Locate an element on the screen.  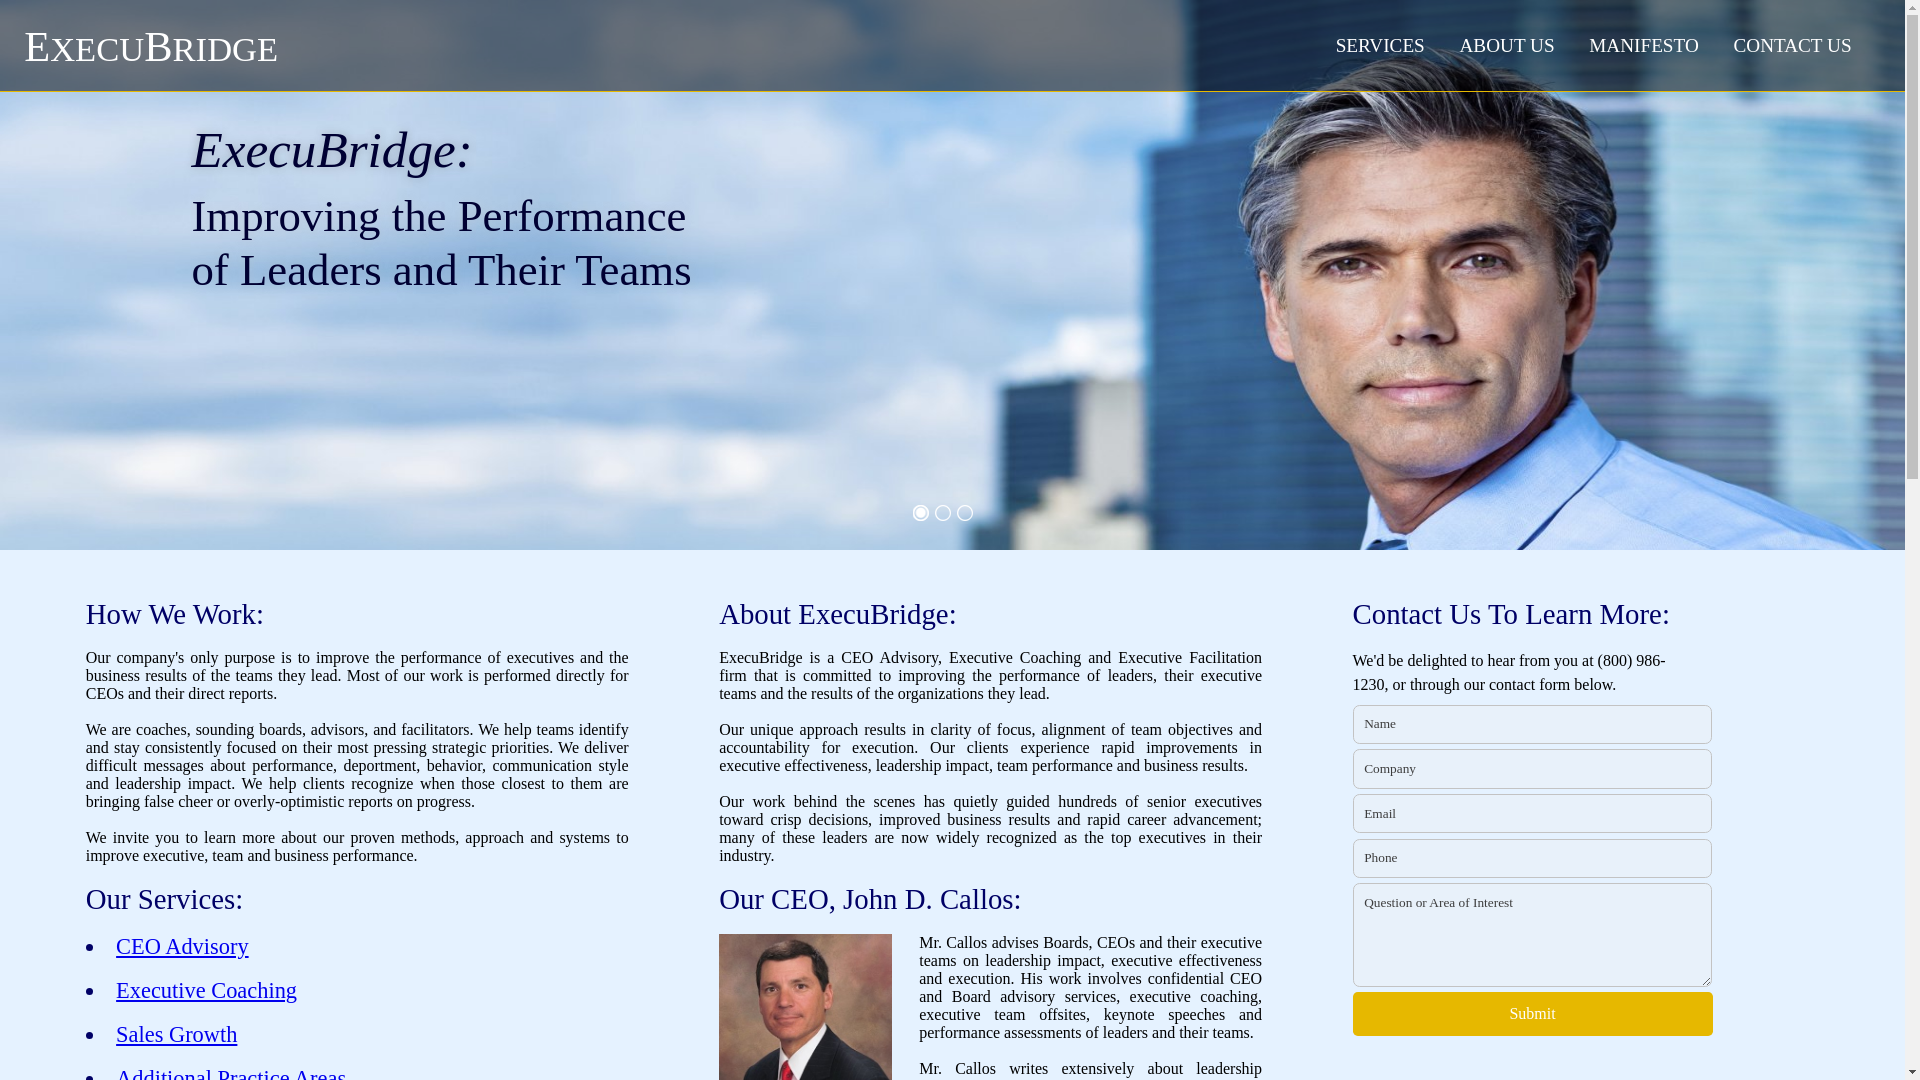
SERVICES is located at coordinates (1380, 45).